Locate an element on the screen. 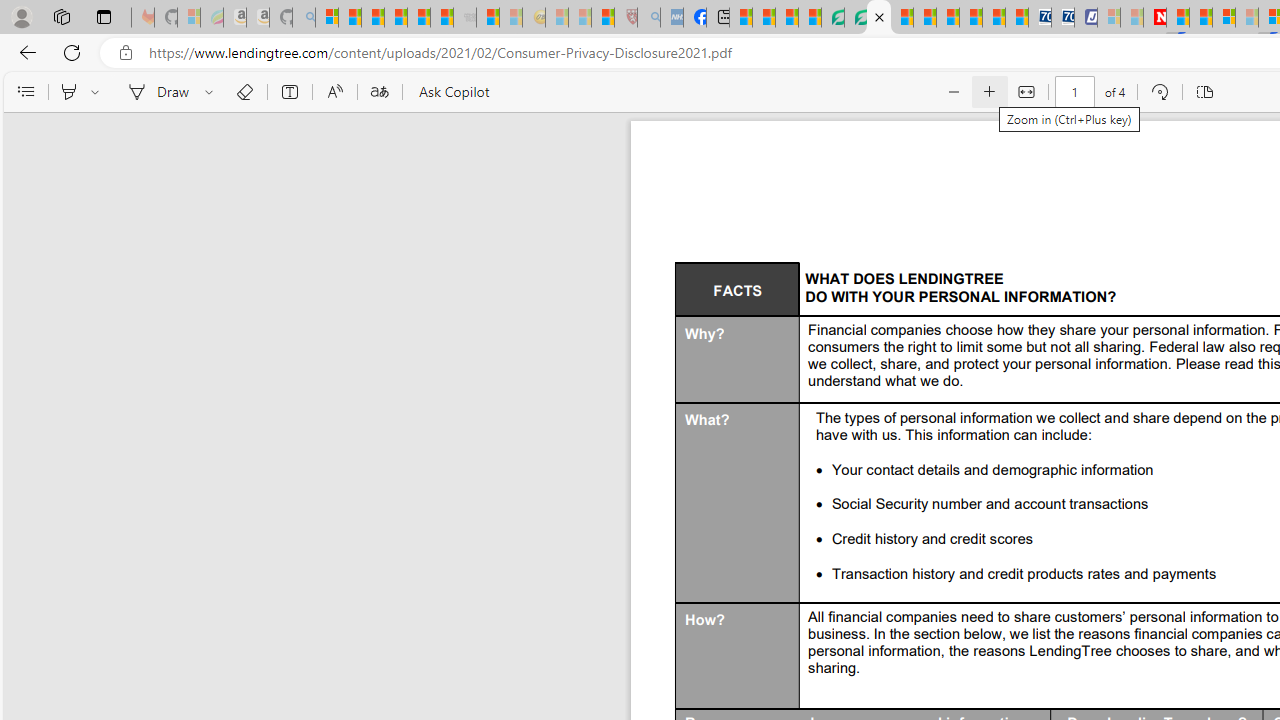 This screenshot has width=1280, height=720. Page view is located at coordinates (1204, 92).